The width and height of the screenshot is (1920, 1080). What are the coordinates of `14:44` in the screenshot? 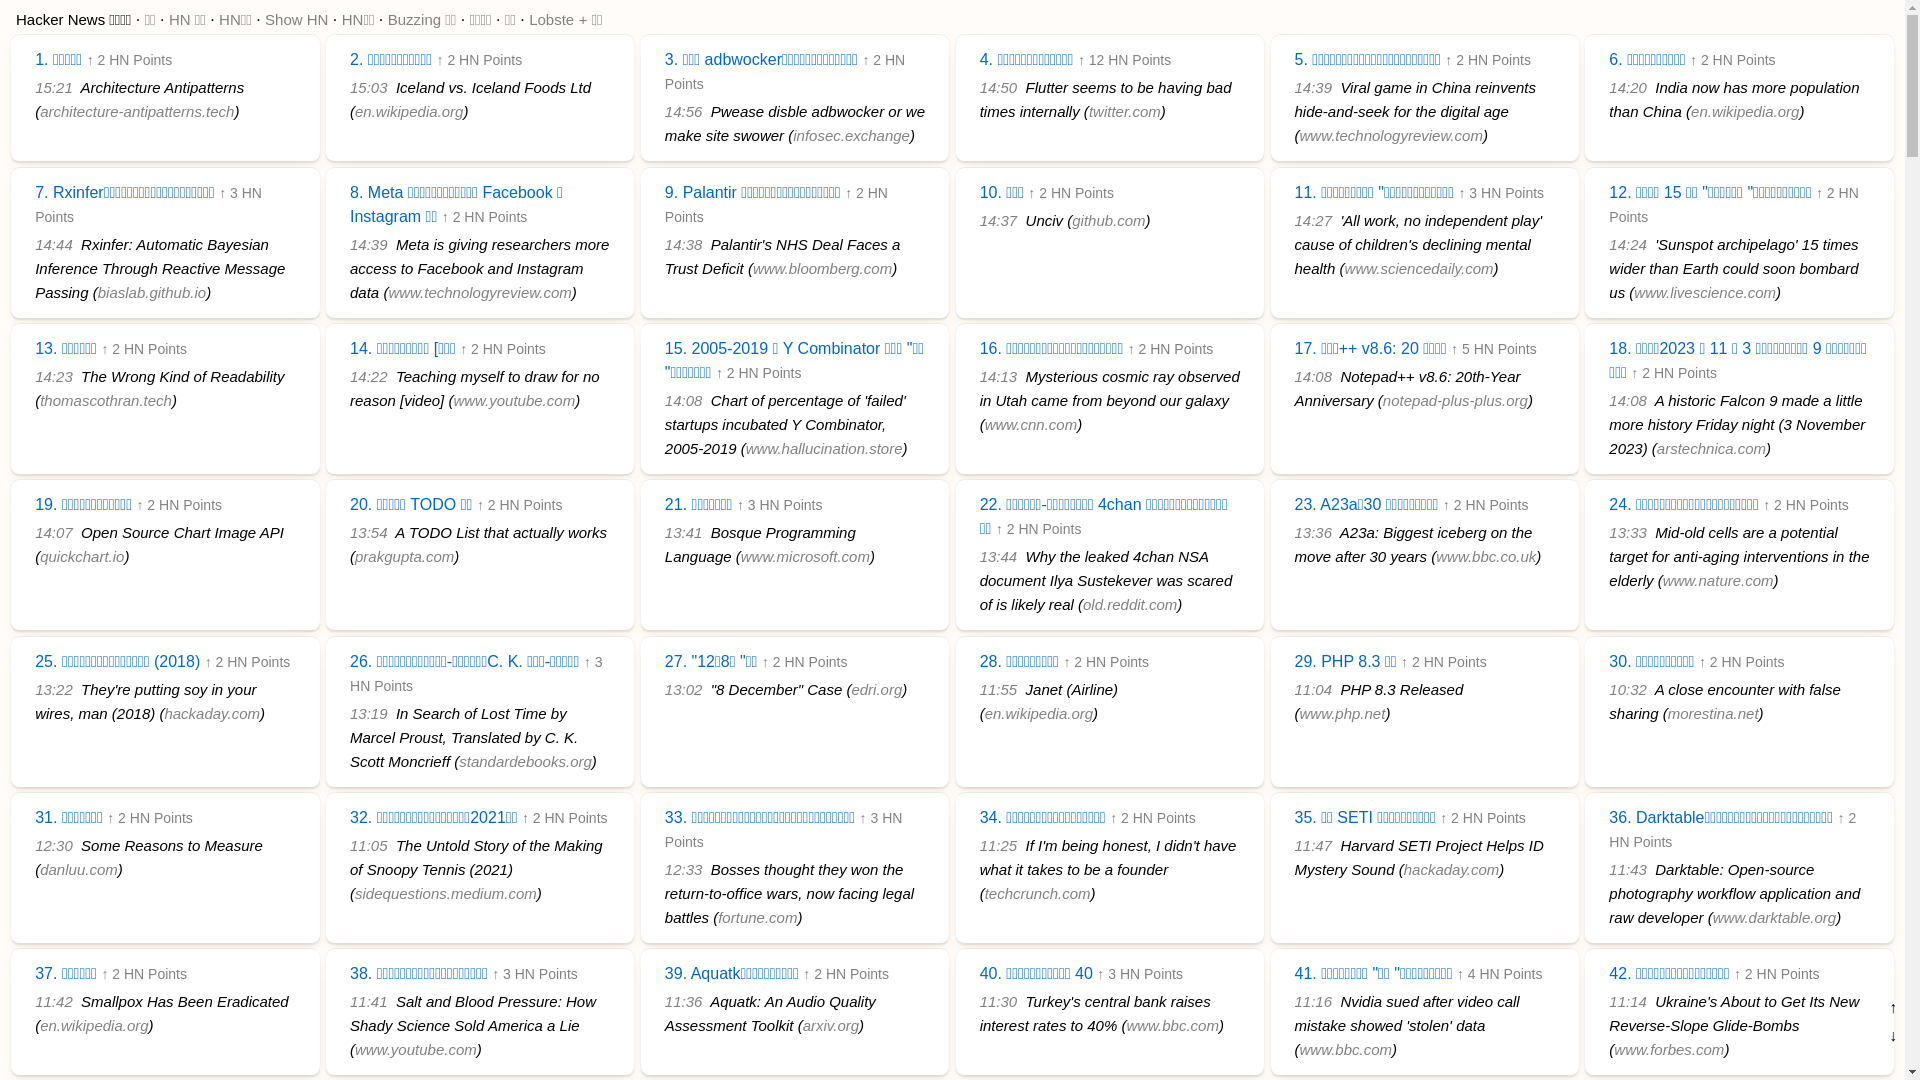 It's located at (54, 244).